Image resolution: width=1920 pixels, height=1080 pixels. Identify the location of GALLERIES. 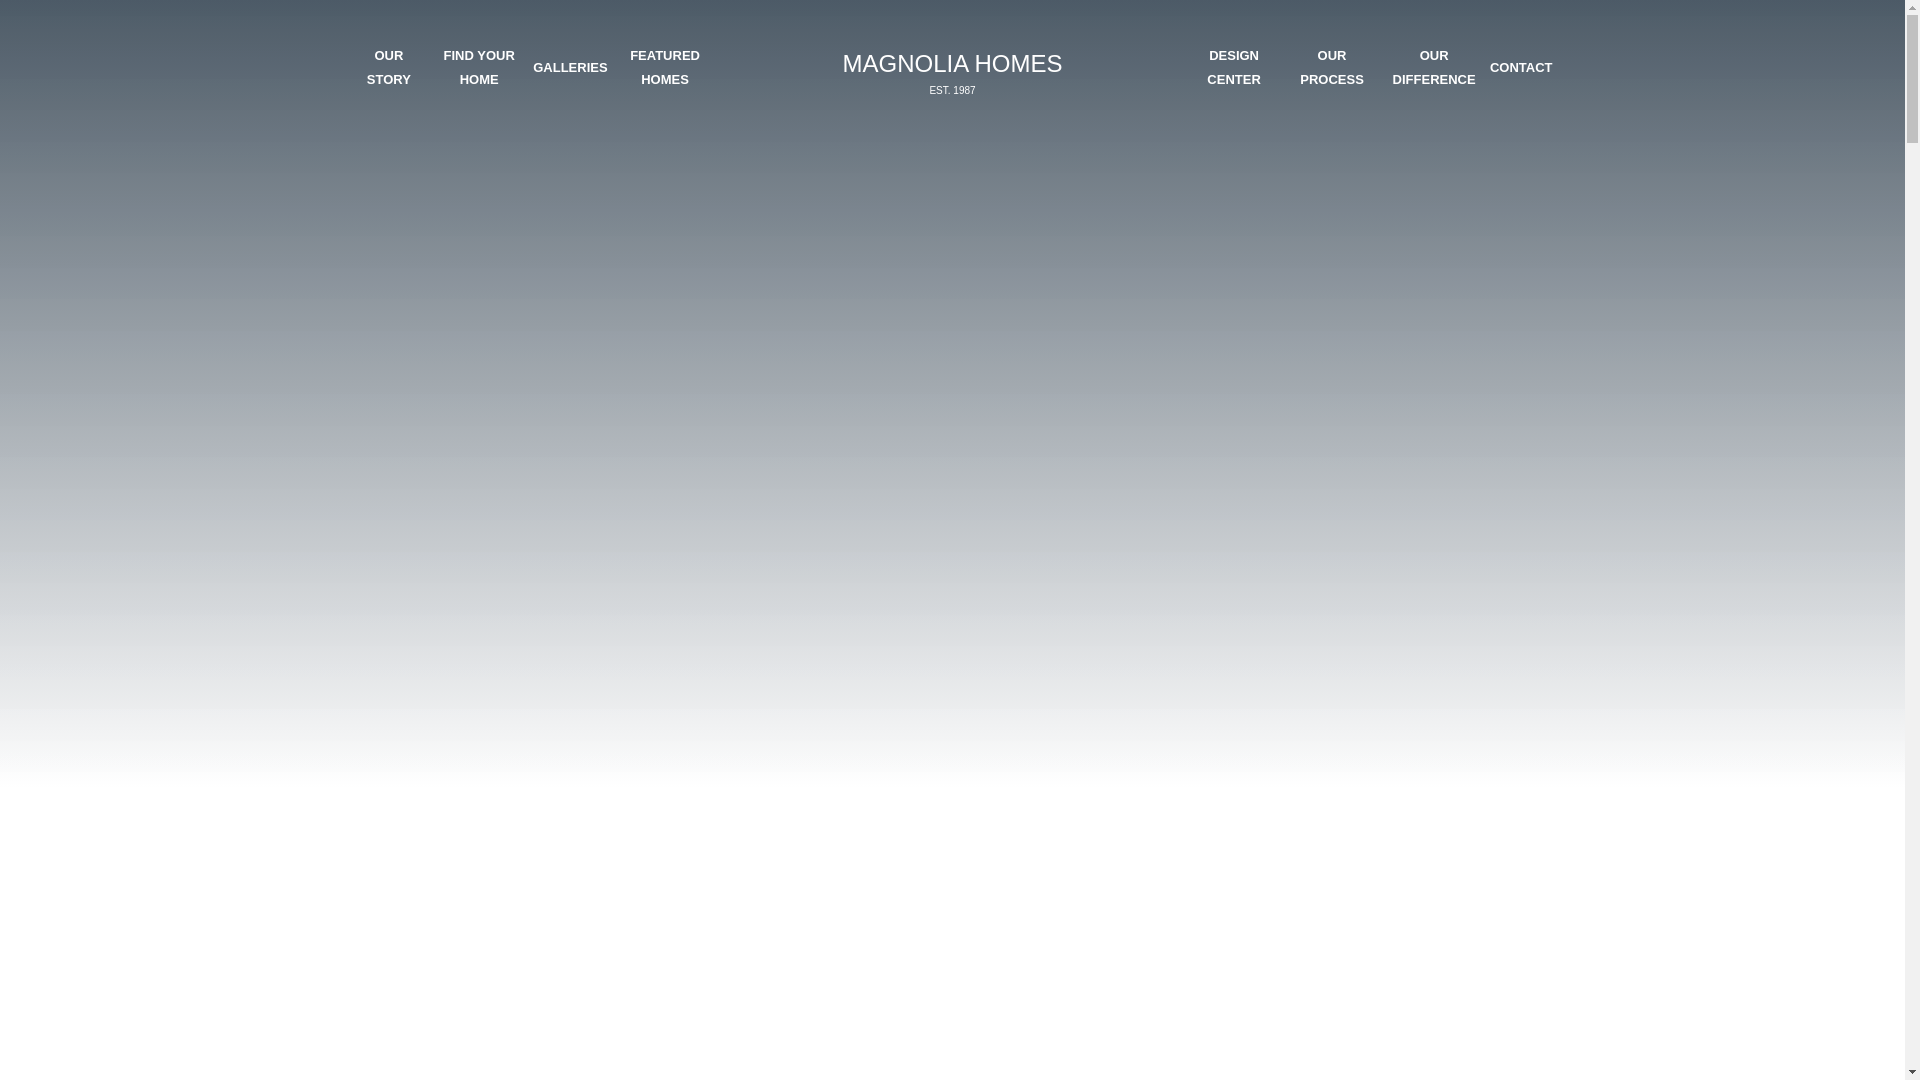
(951, 72).